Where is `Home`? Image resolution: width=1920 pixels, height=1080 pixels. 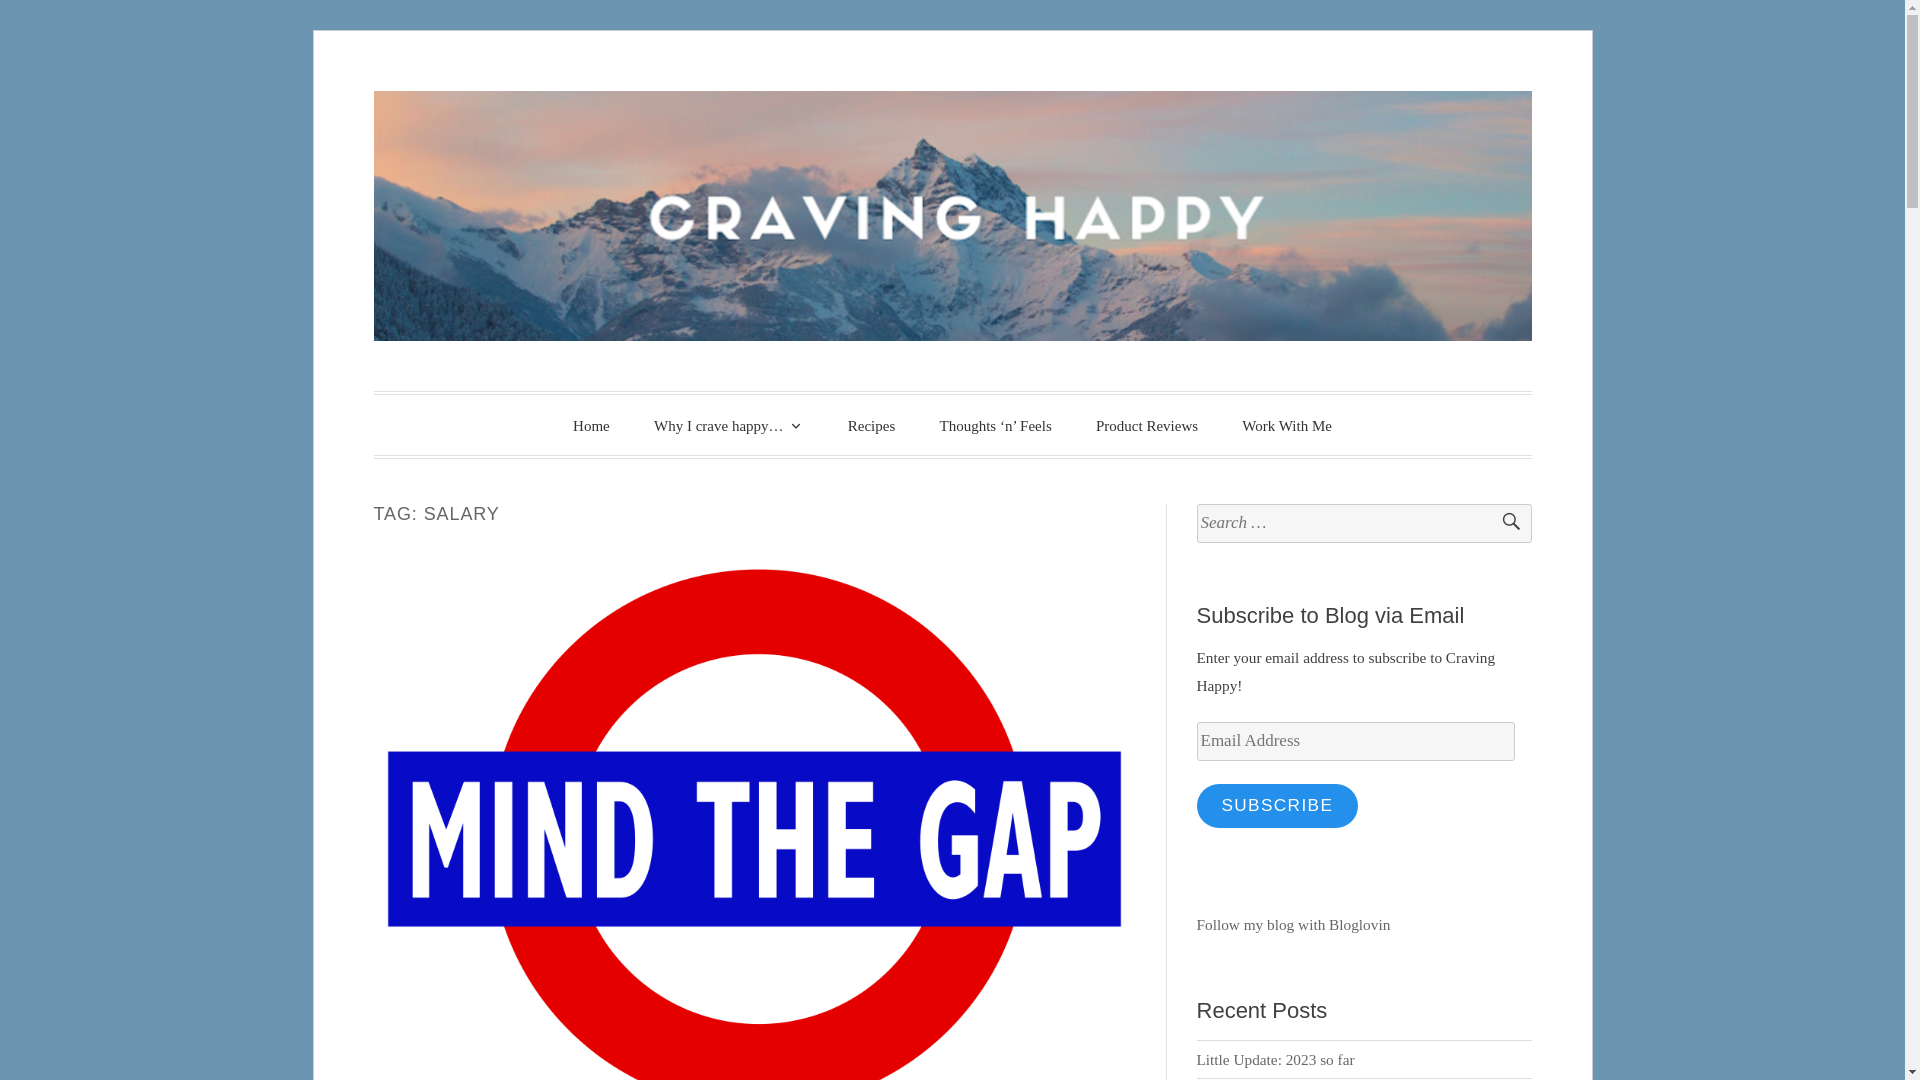
Home is located at coordinates (590, 426).